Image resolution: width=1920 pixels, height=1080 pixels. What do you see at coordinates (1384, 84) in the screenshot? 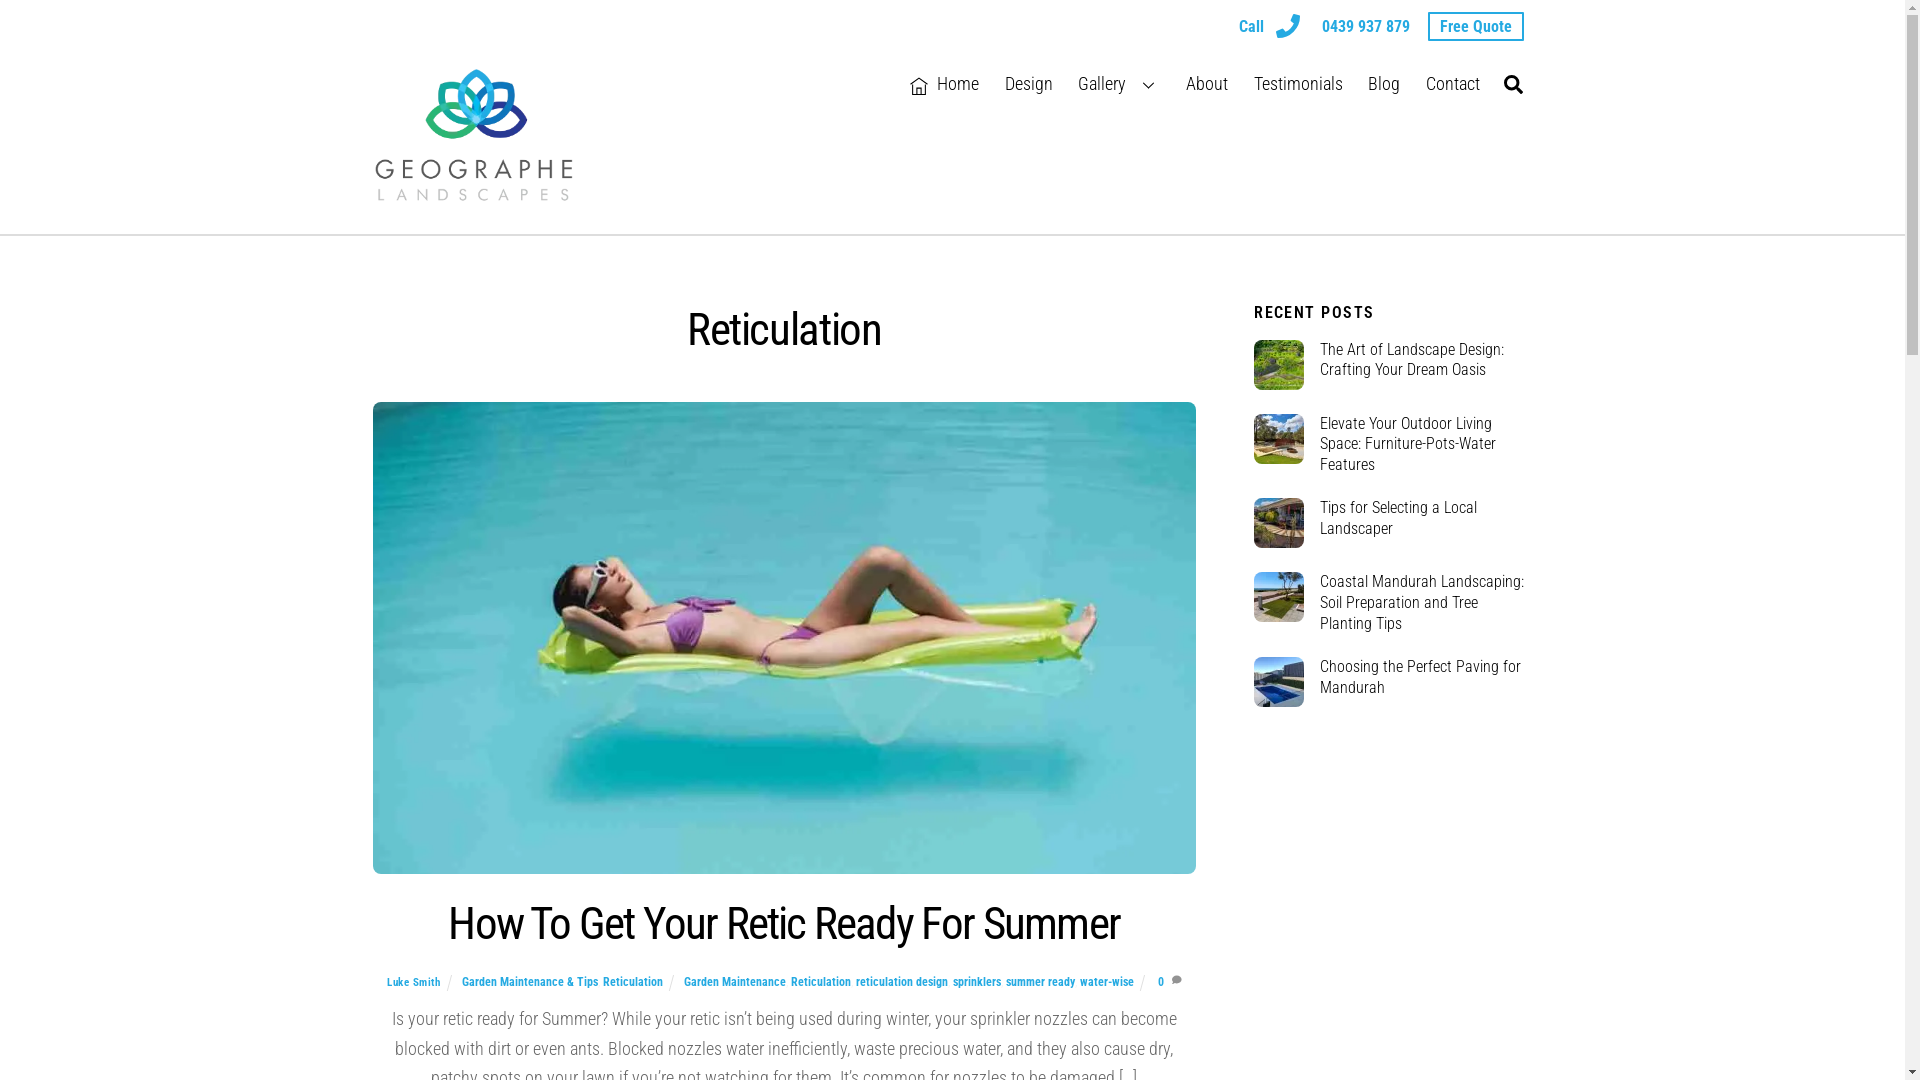
I see `Blog` at bounding box center [1384, 84].